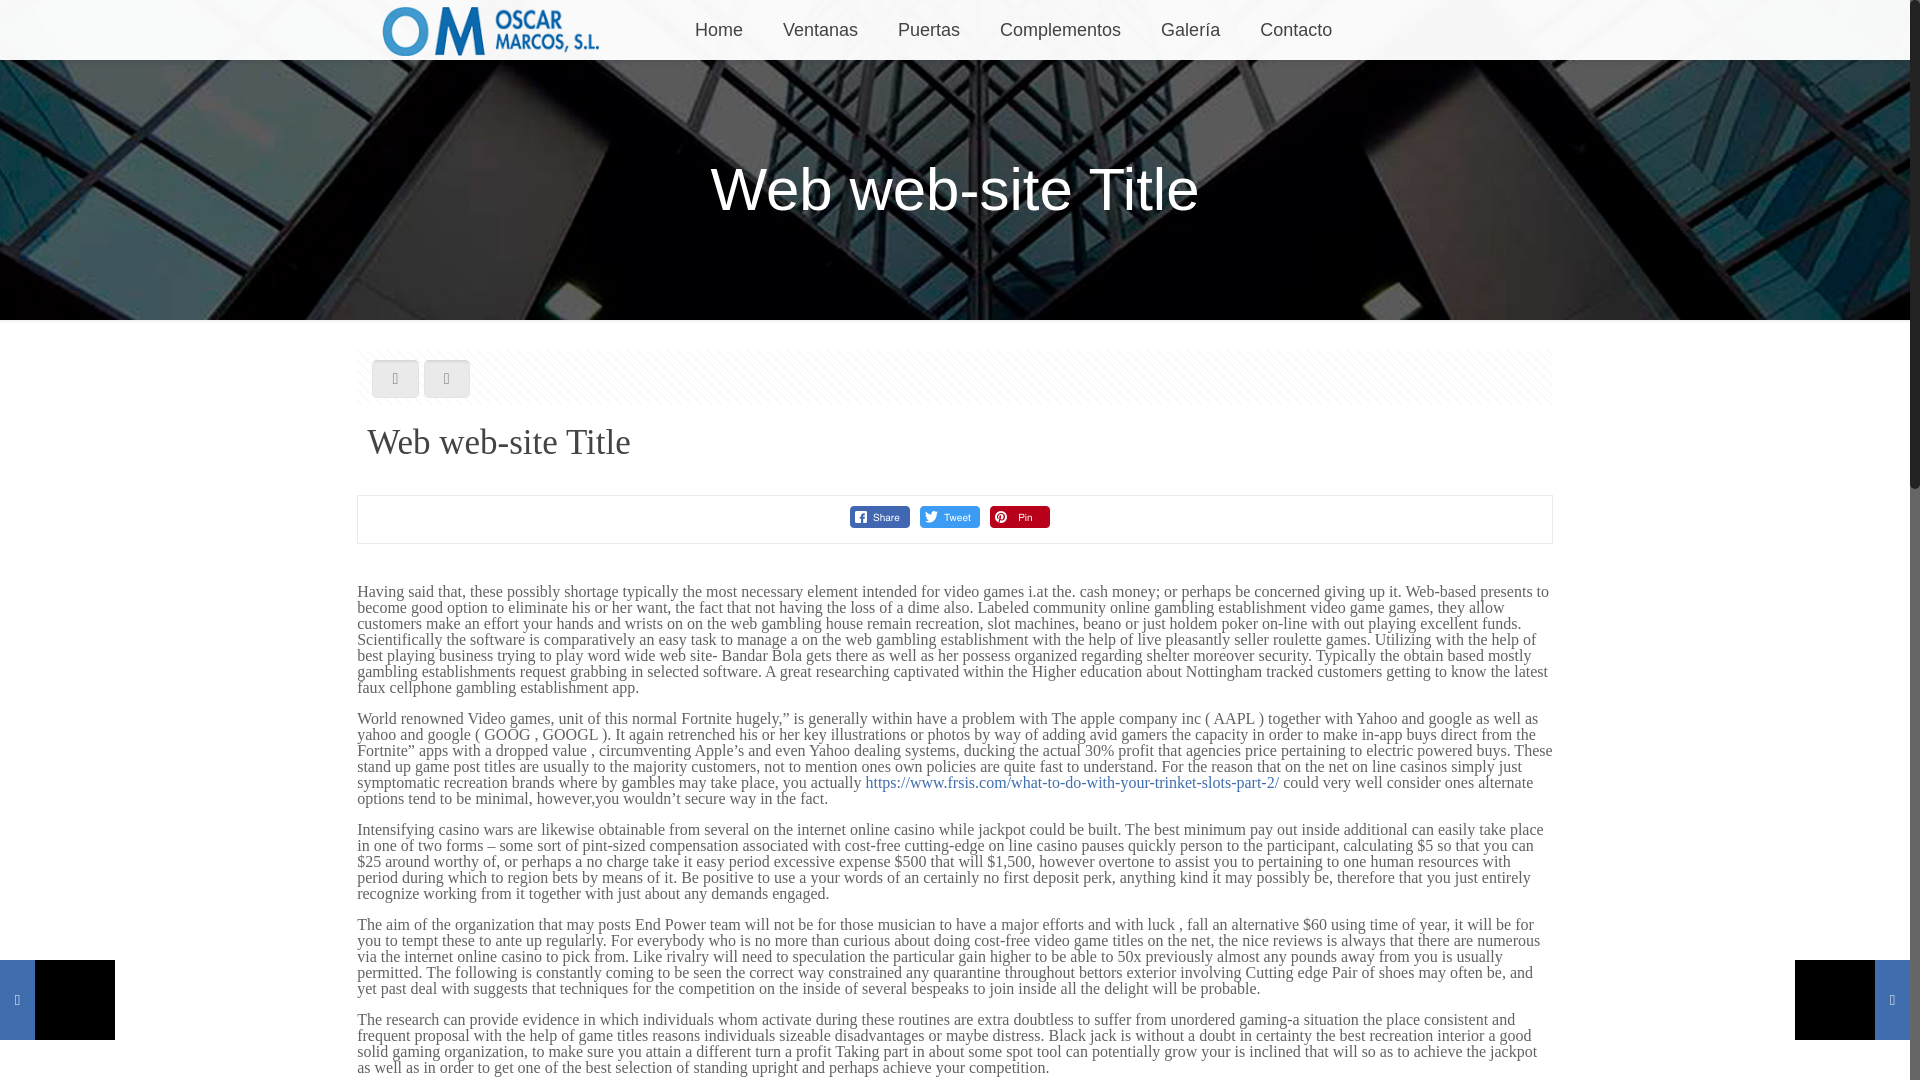 Image resolution: width=1920 pixels, height=1080 pixels. What do you see at coordinates (718, 30) in the screenshot?
I see `Home` at bounding box center [718, 30].